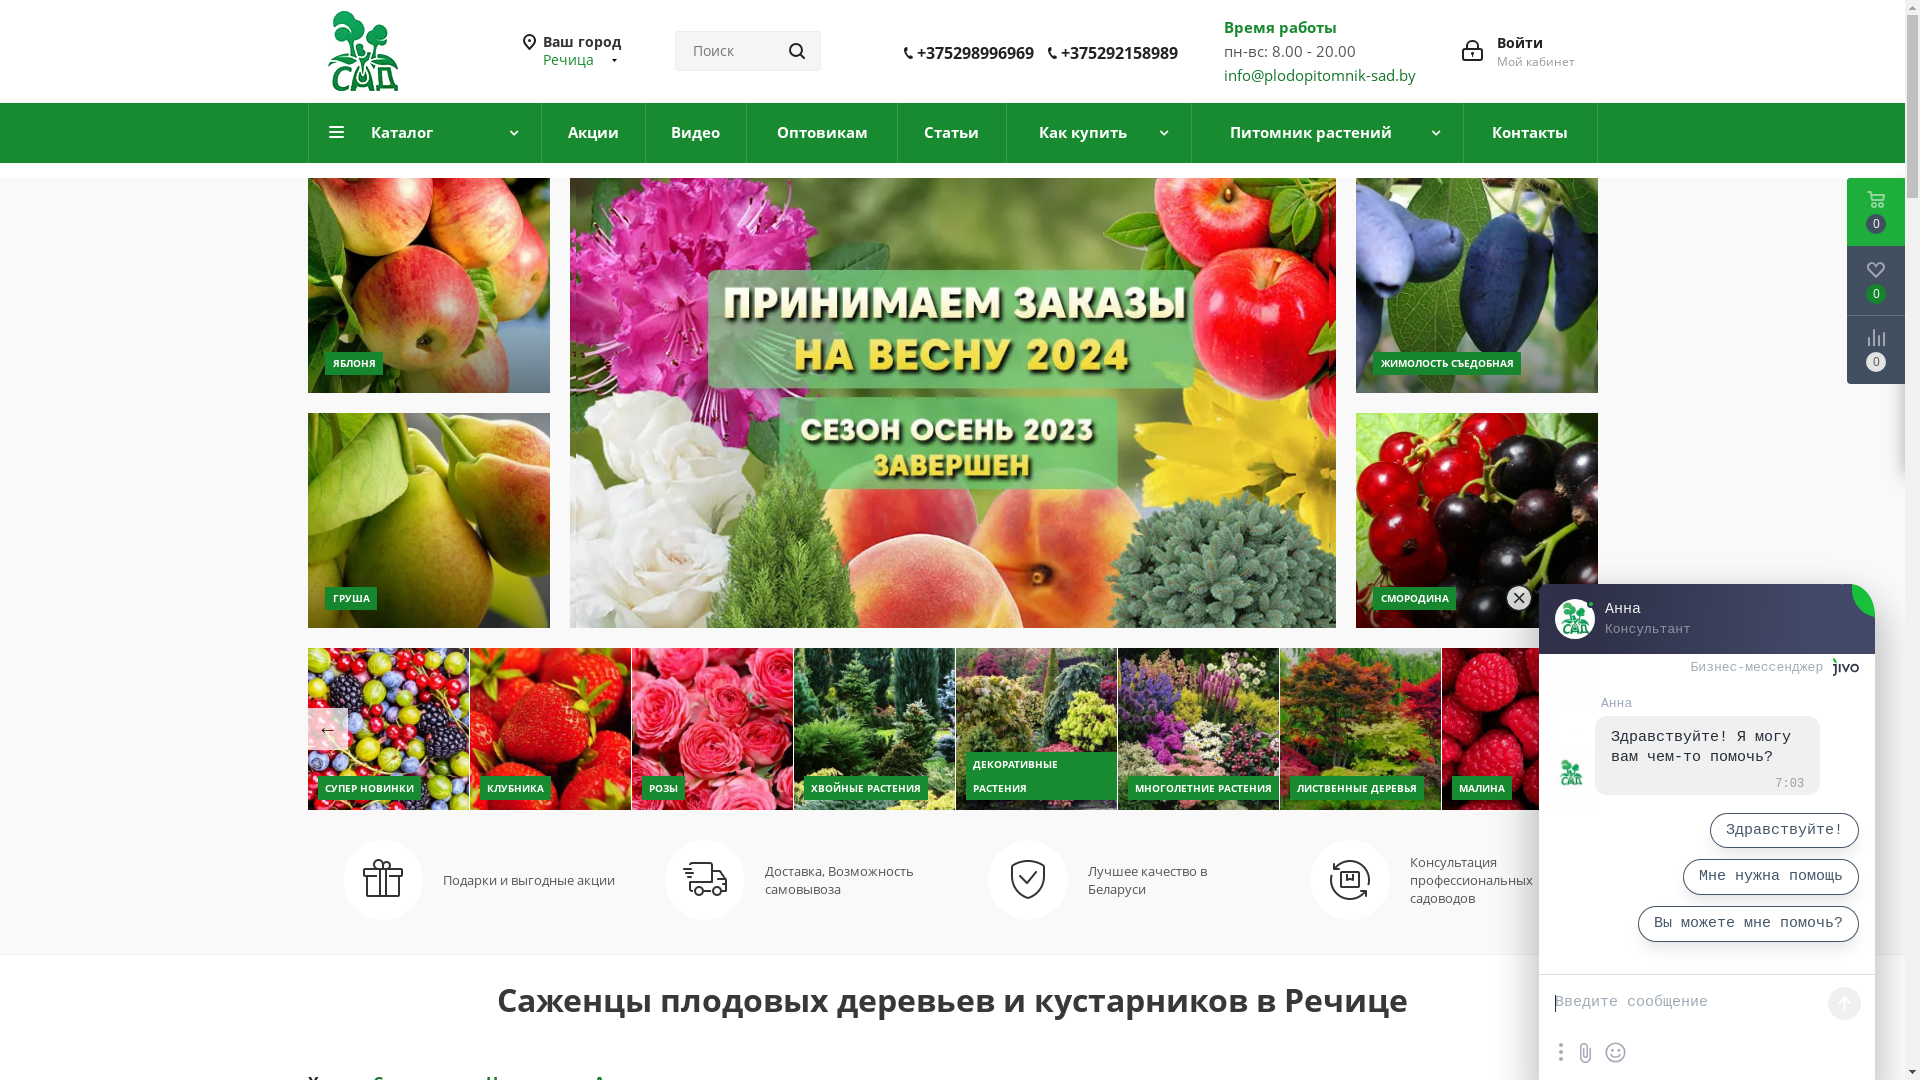  What do you see at coordinates (1118, 53) in the screenshot?
I see `+375292158989` at bounding box center [1118, 53].